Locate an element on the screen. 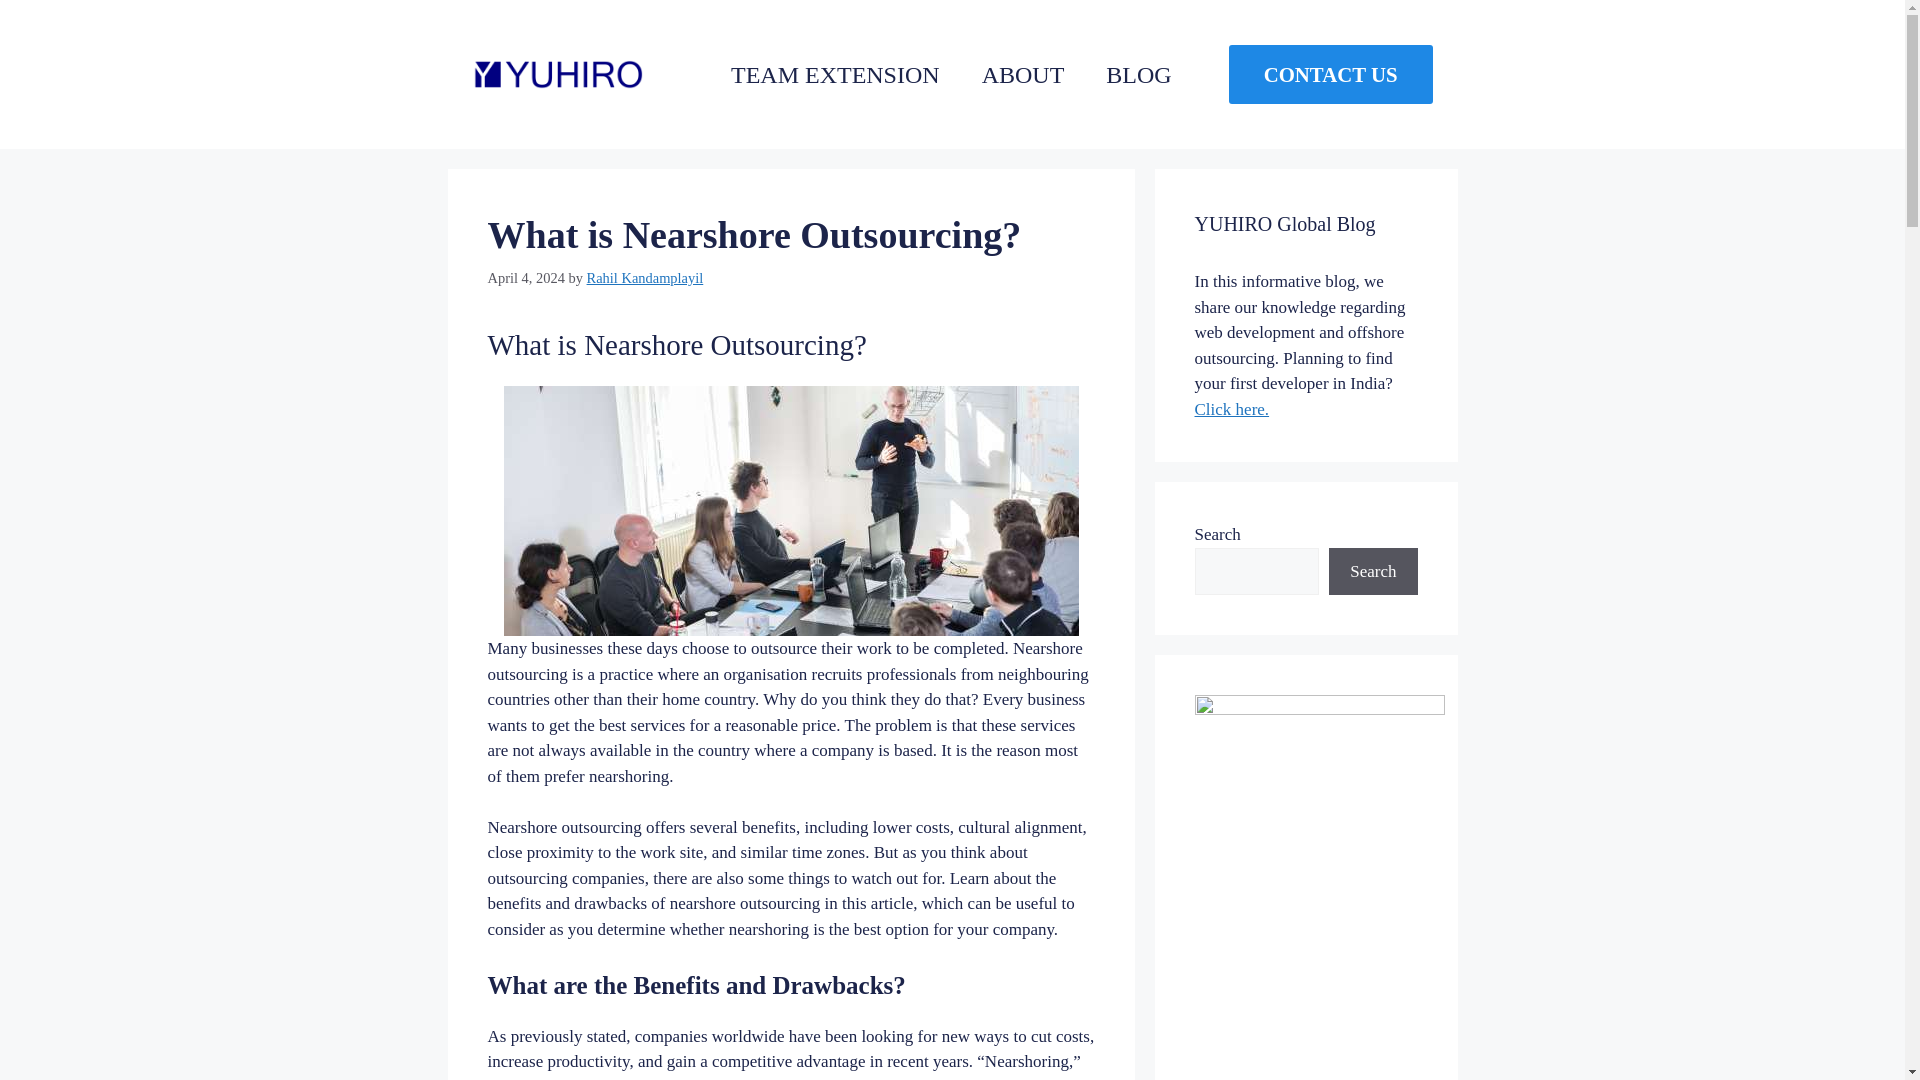 The image size is (1920, 1080). Search is located at coordinates (1372, 572).